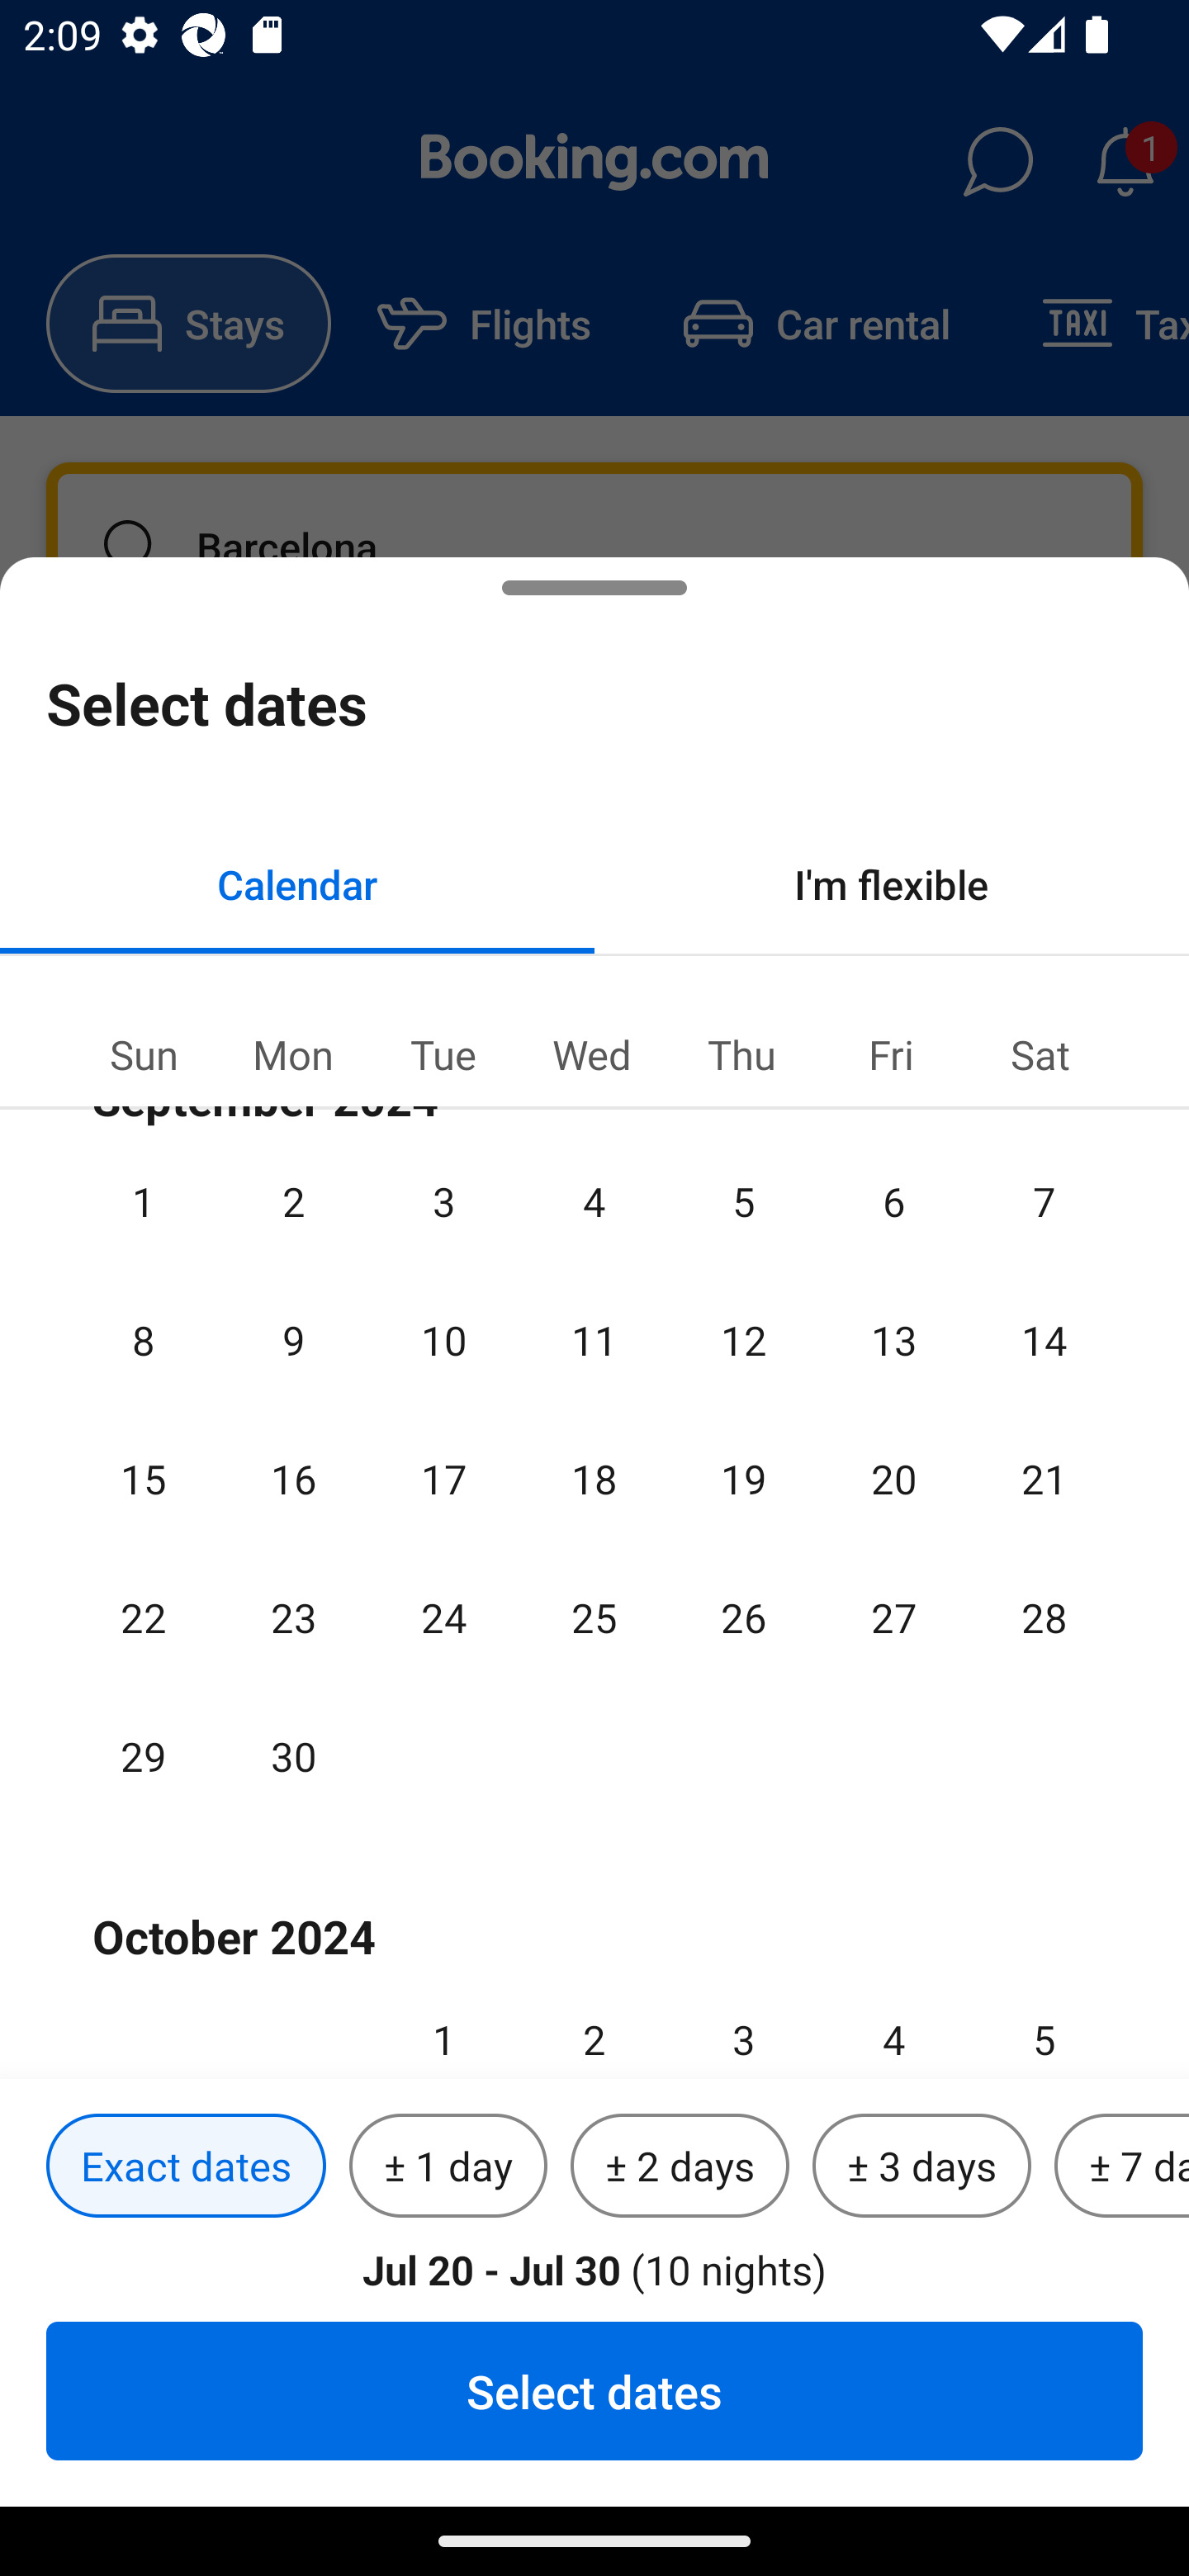  I want to click on Exact dates, so click(186, 2166).